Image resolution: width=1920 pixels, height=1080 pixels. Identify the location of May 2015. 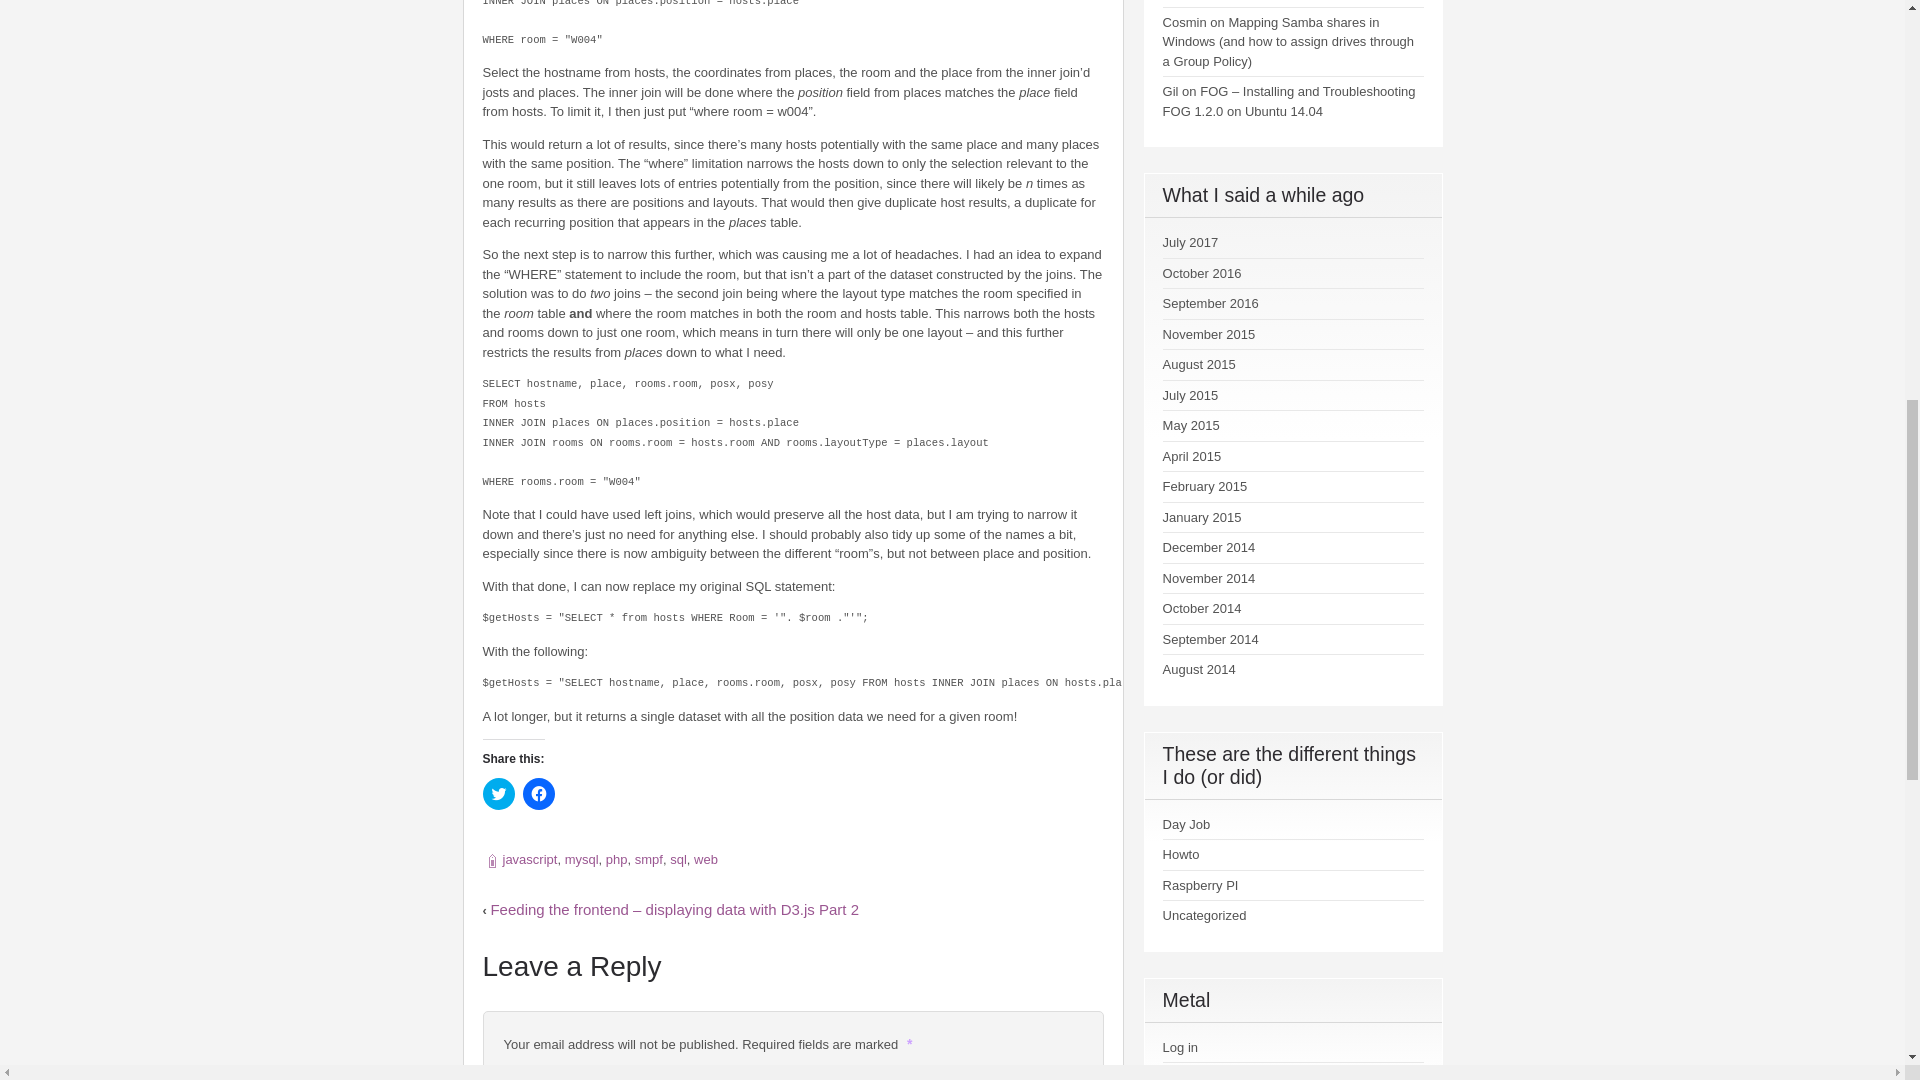
(1191, 425).